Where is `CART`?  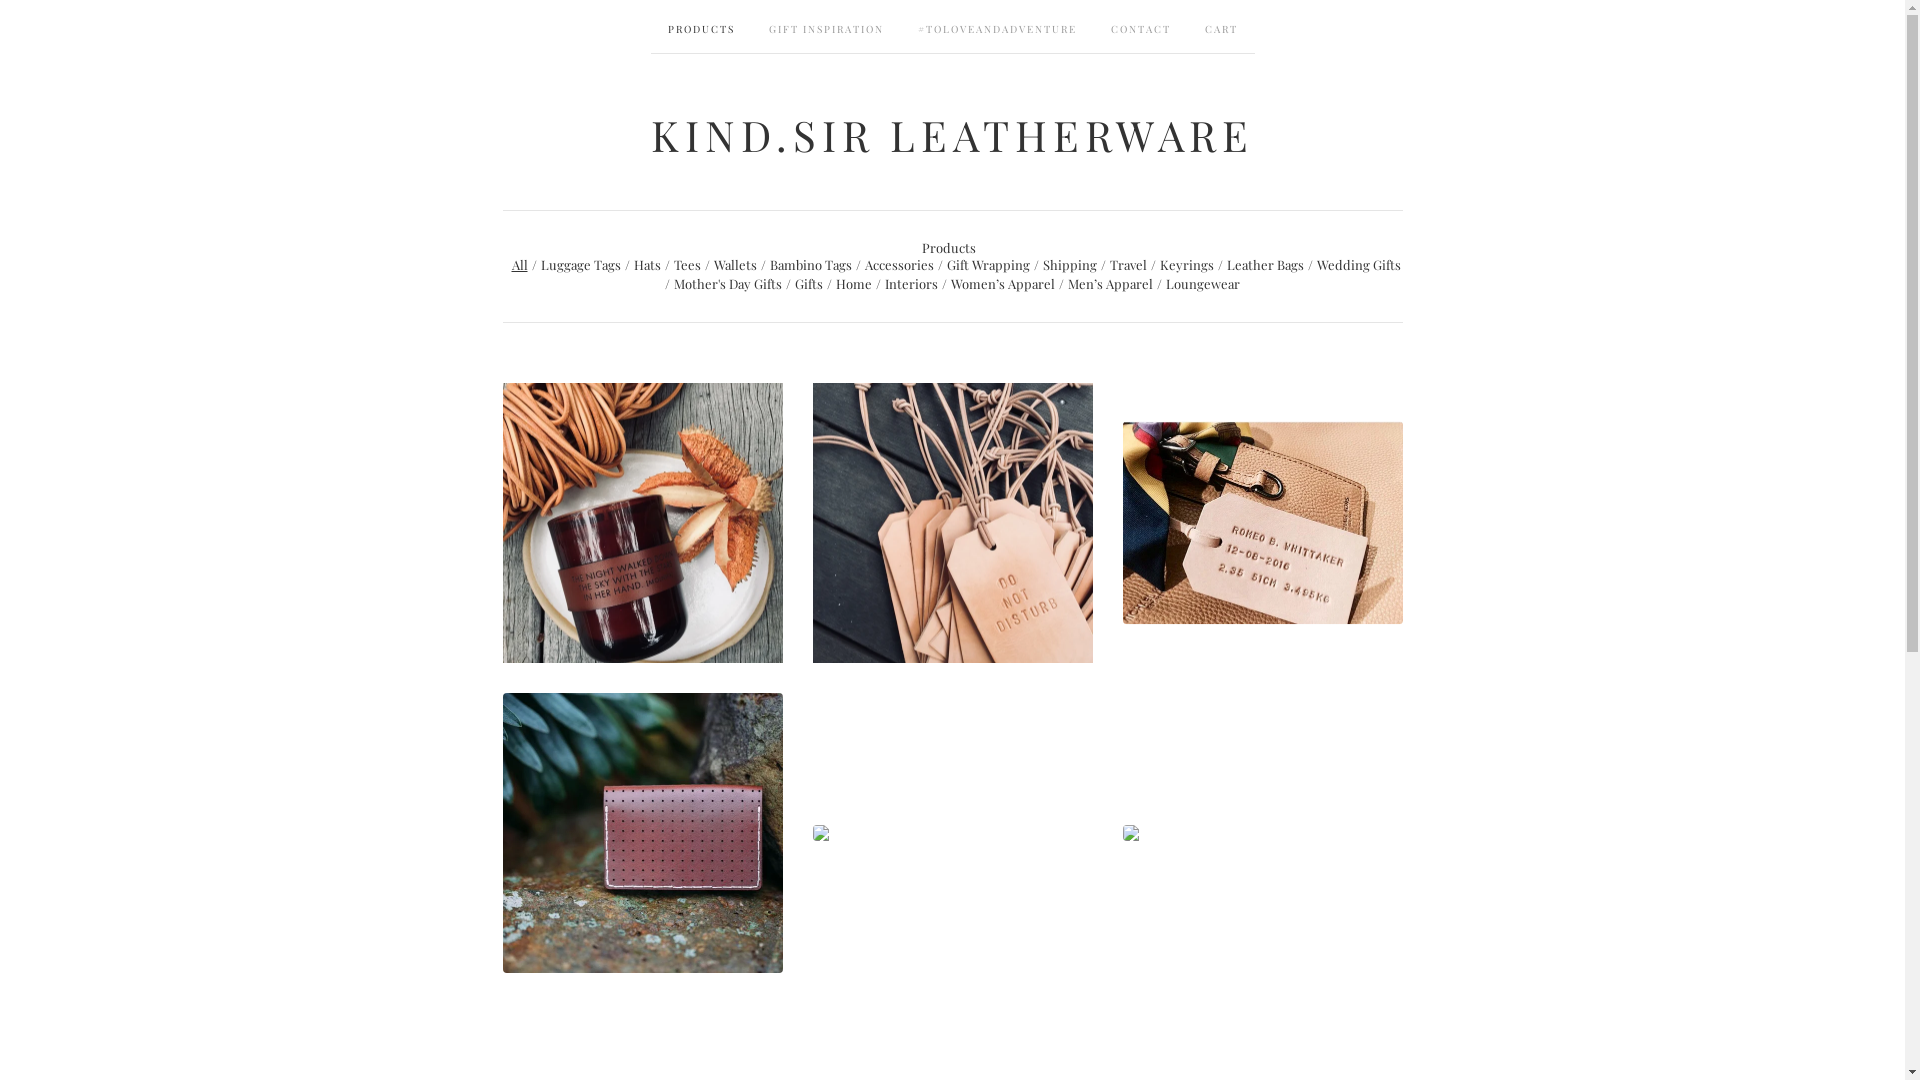 CART is located at coordinates (1222, 26).